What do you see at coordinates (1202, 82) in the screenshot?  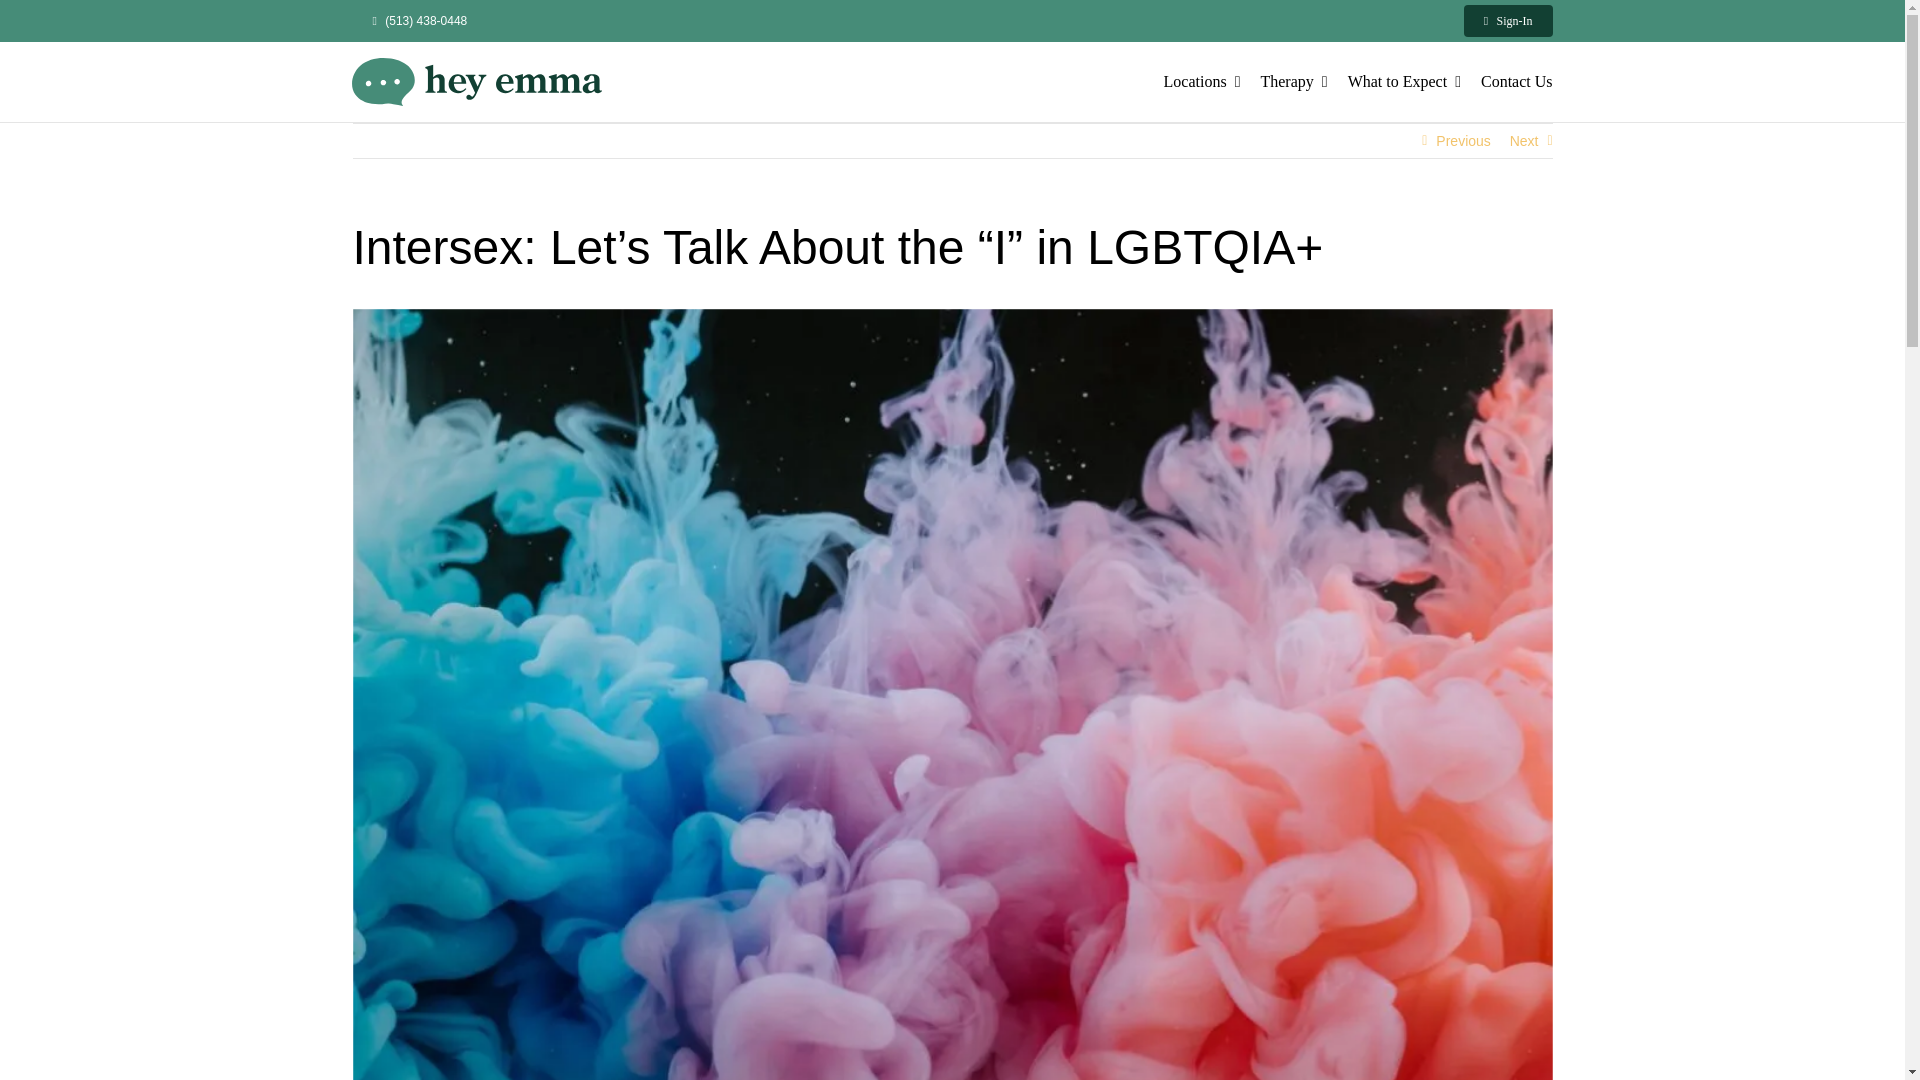 I see `Locations` at bounding box center [1202, 82].